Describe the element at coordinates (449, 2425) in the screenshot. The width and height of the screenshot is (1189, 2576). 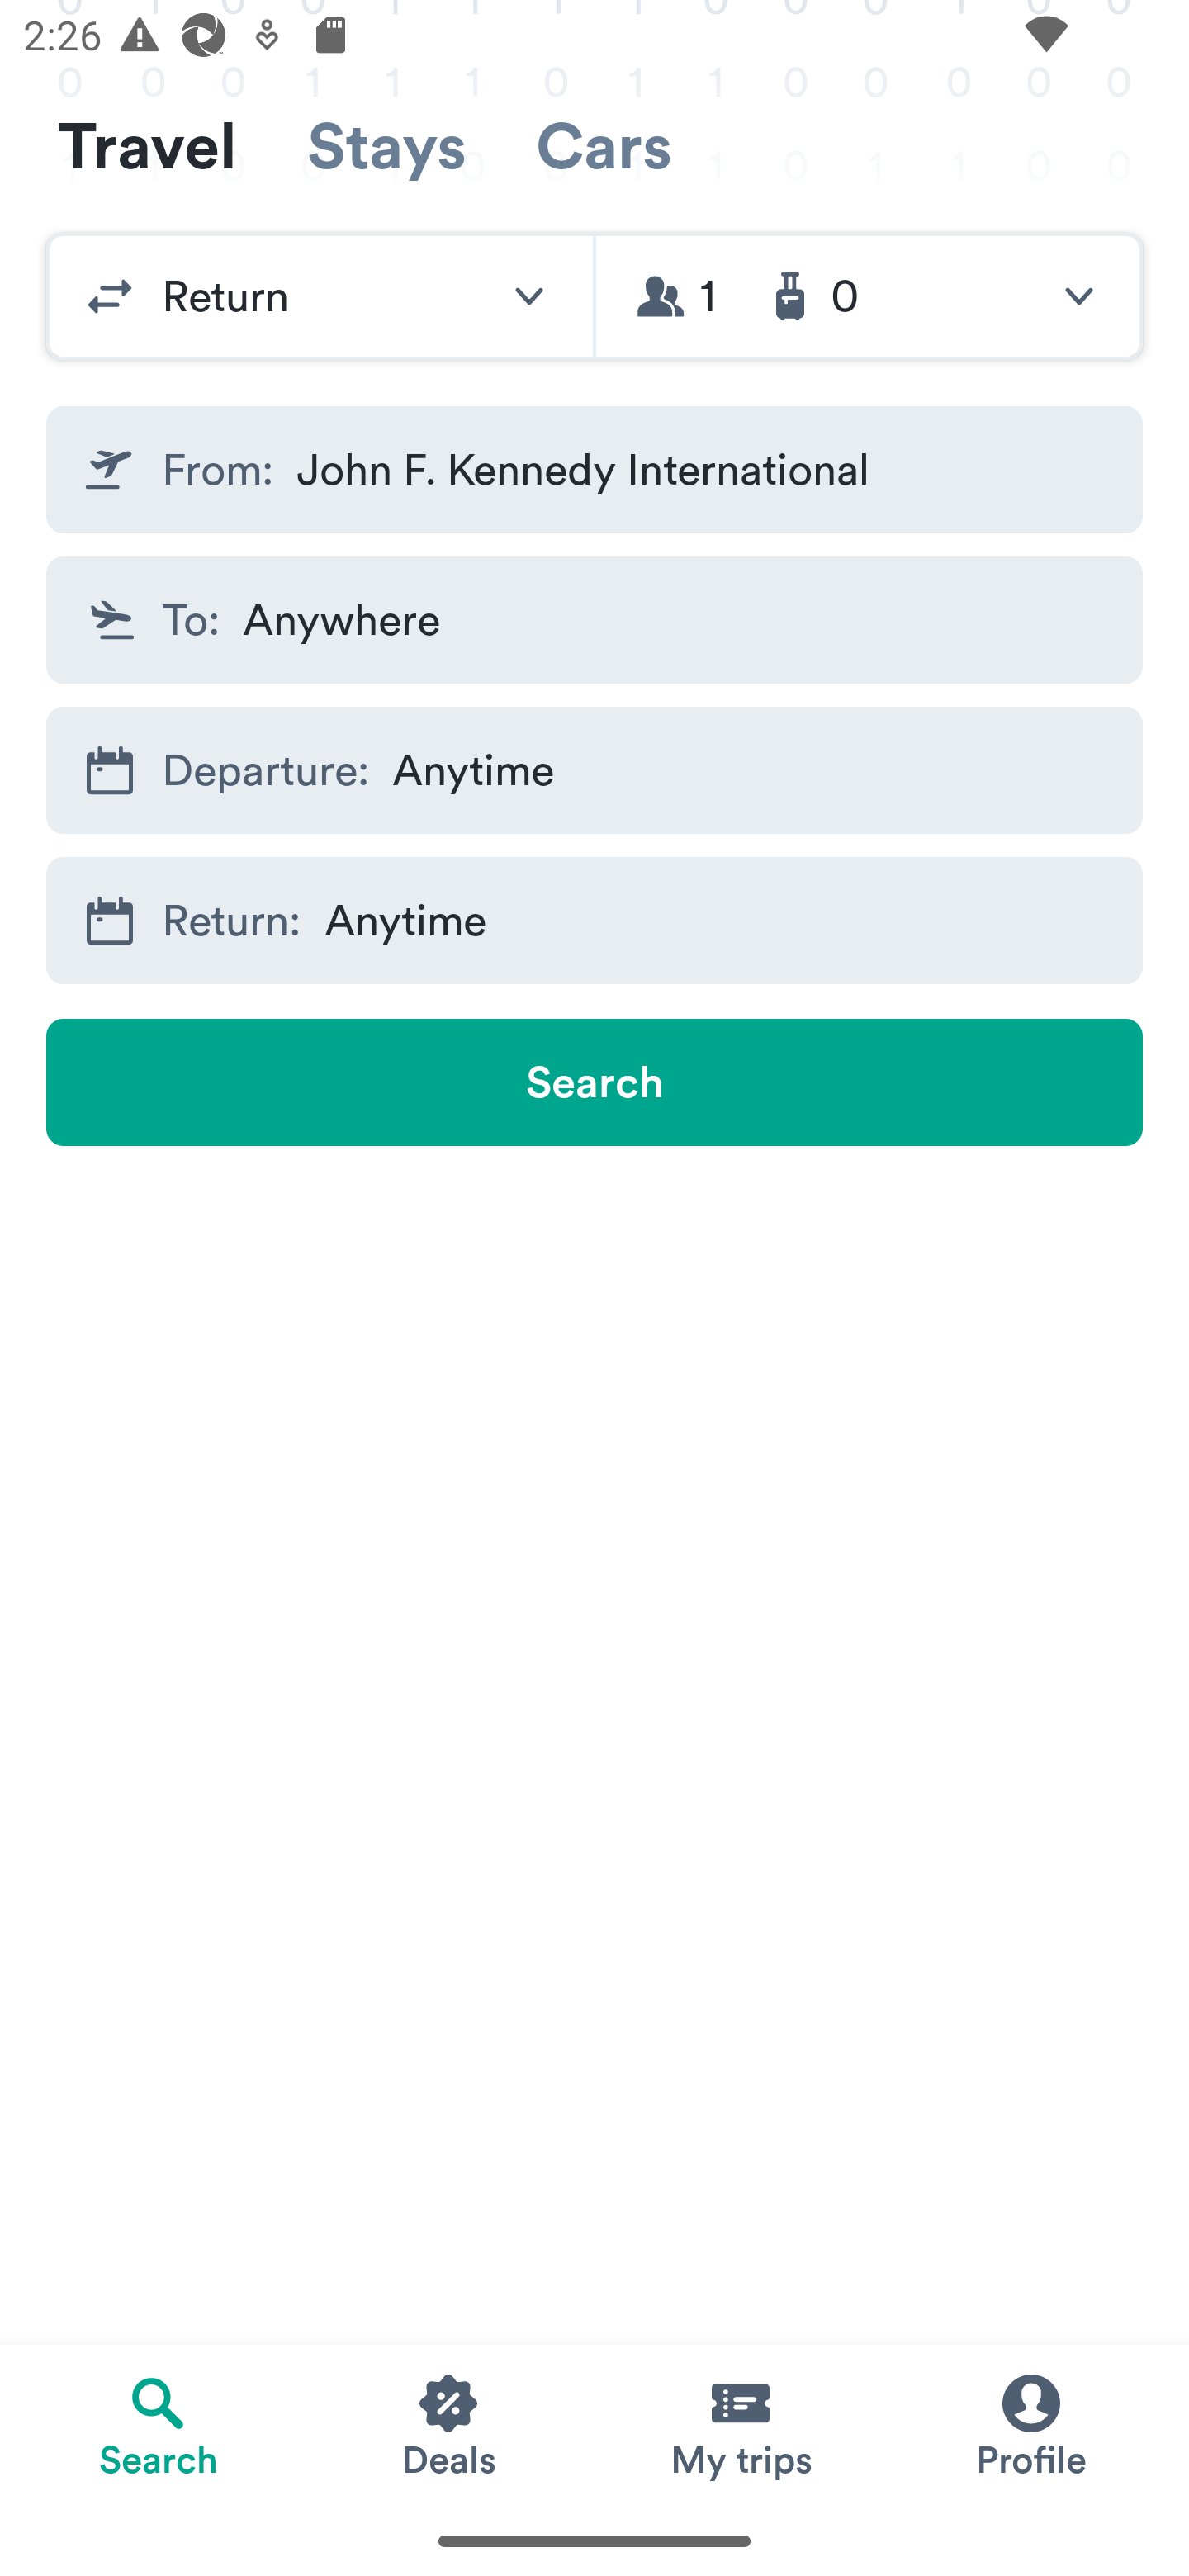
I see `Deals` at that location.